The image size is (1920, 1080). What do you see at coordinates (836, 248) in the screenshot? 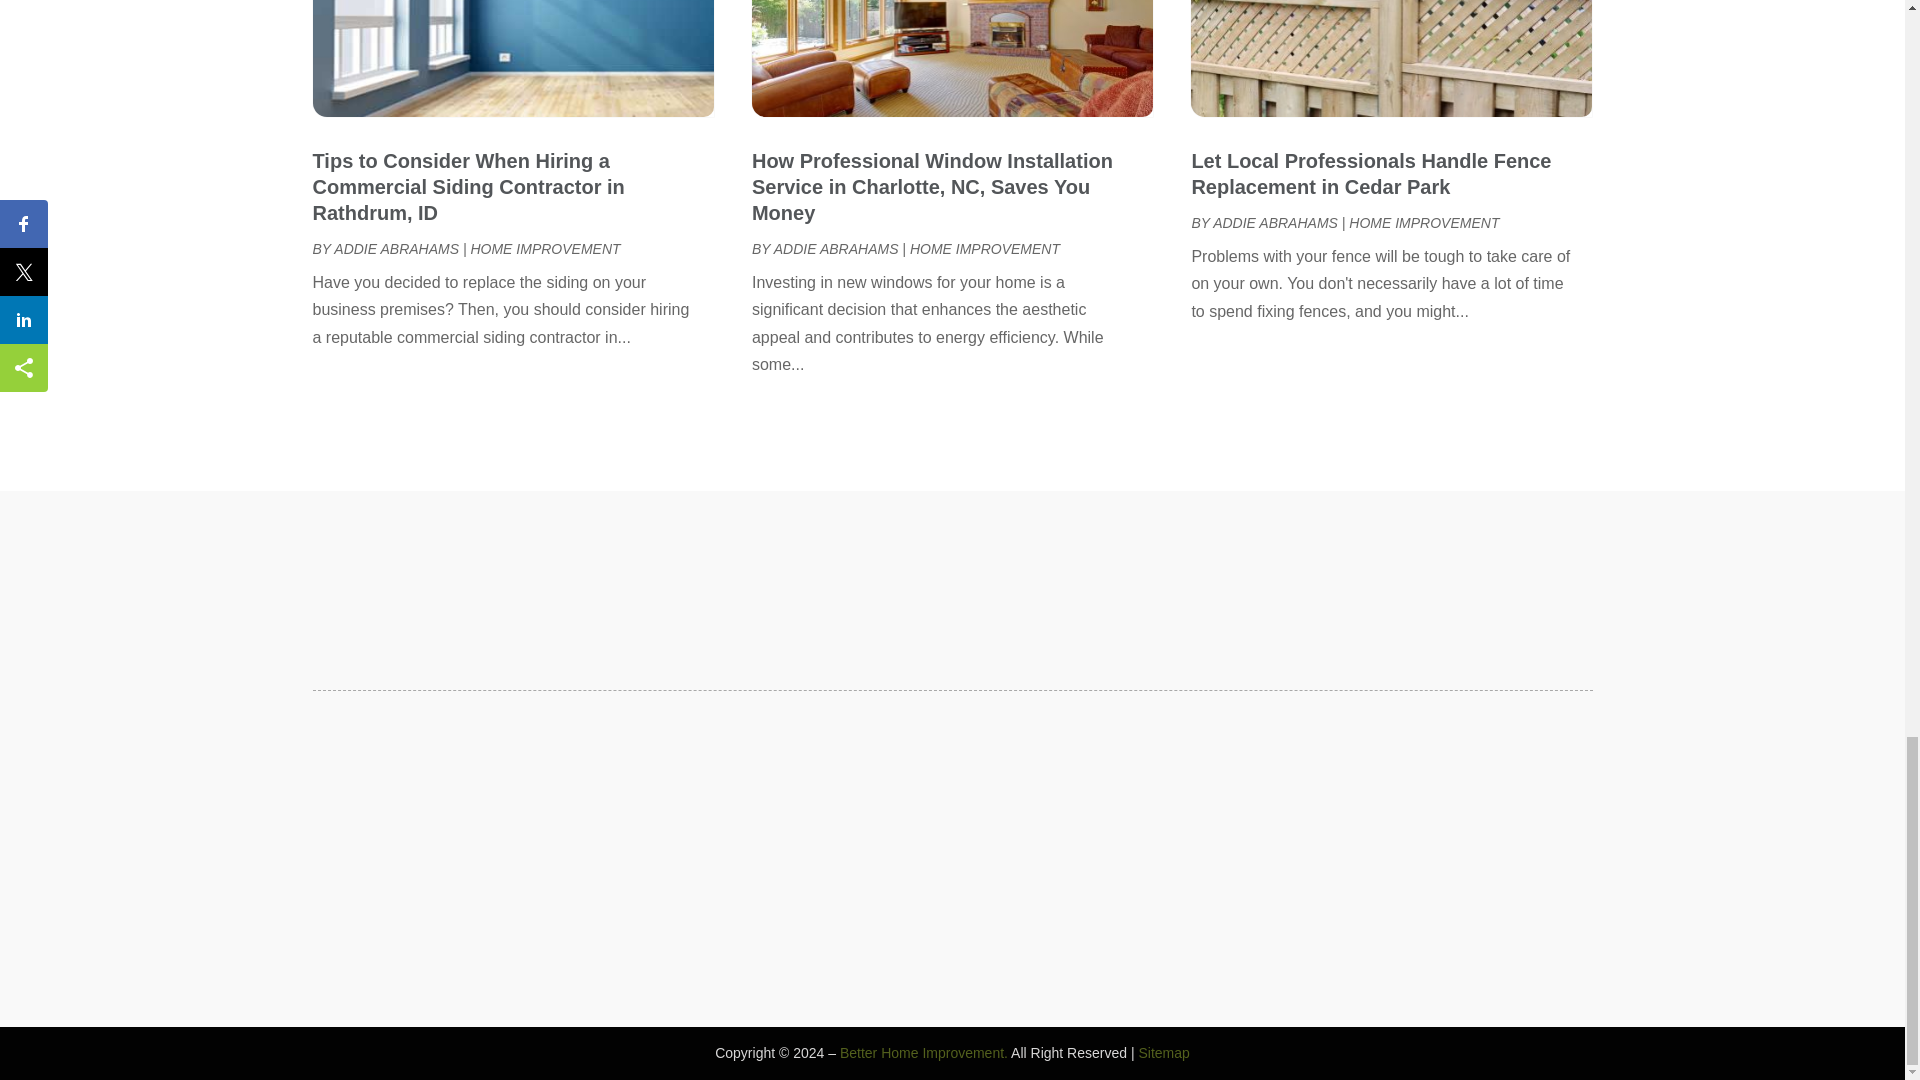
I see `Posts by Addie Abrahams` at bounding box center [836, 248].